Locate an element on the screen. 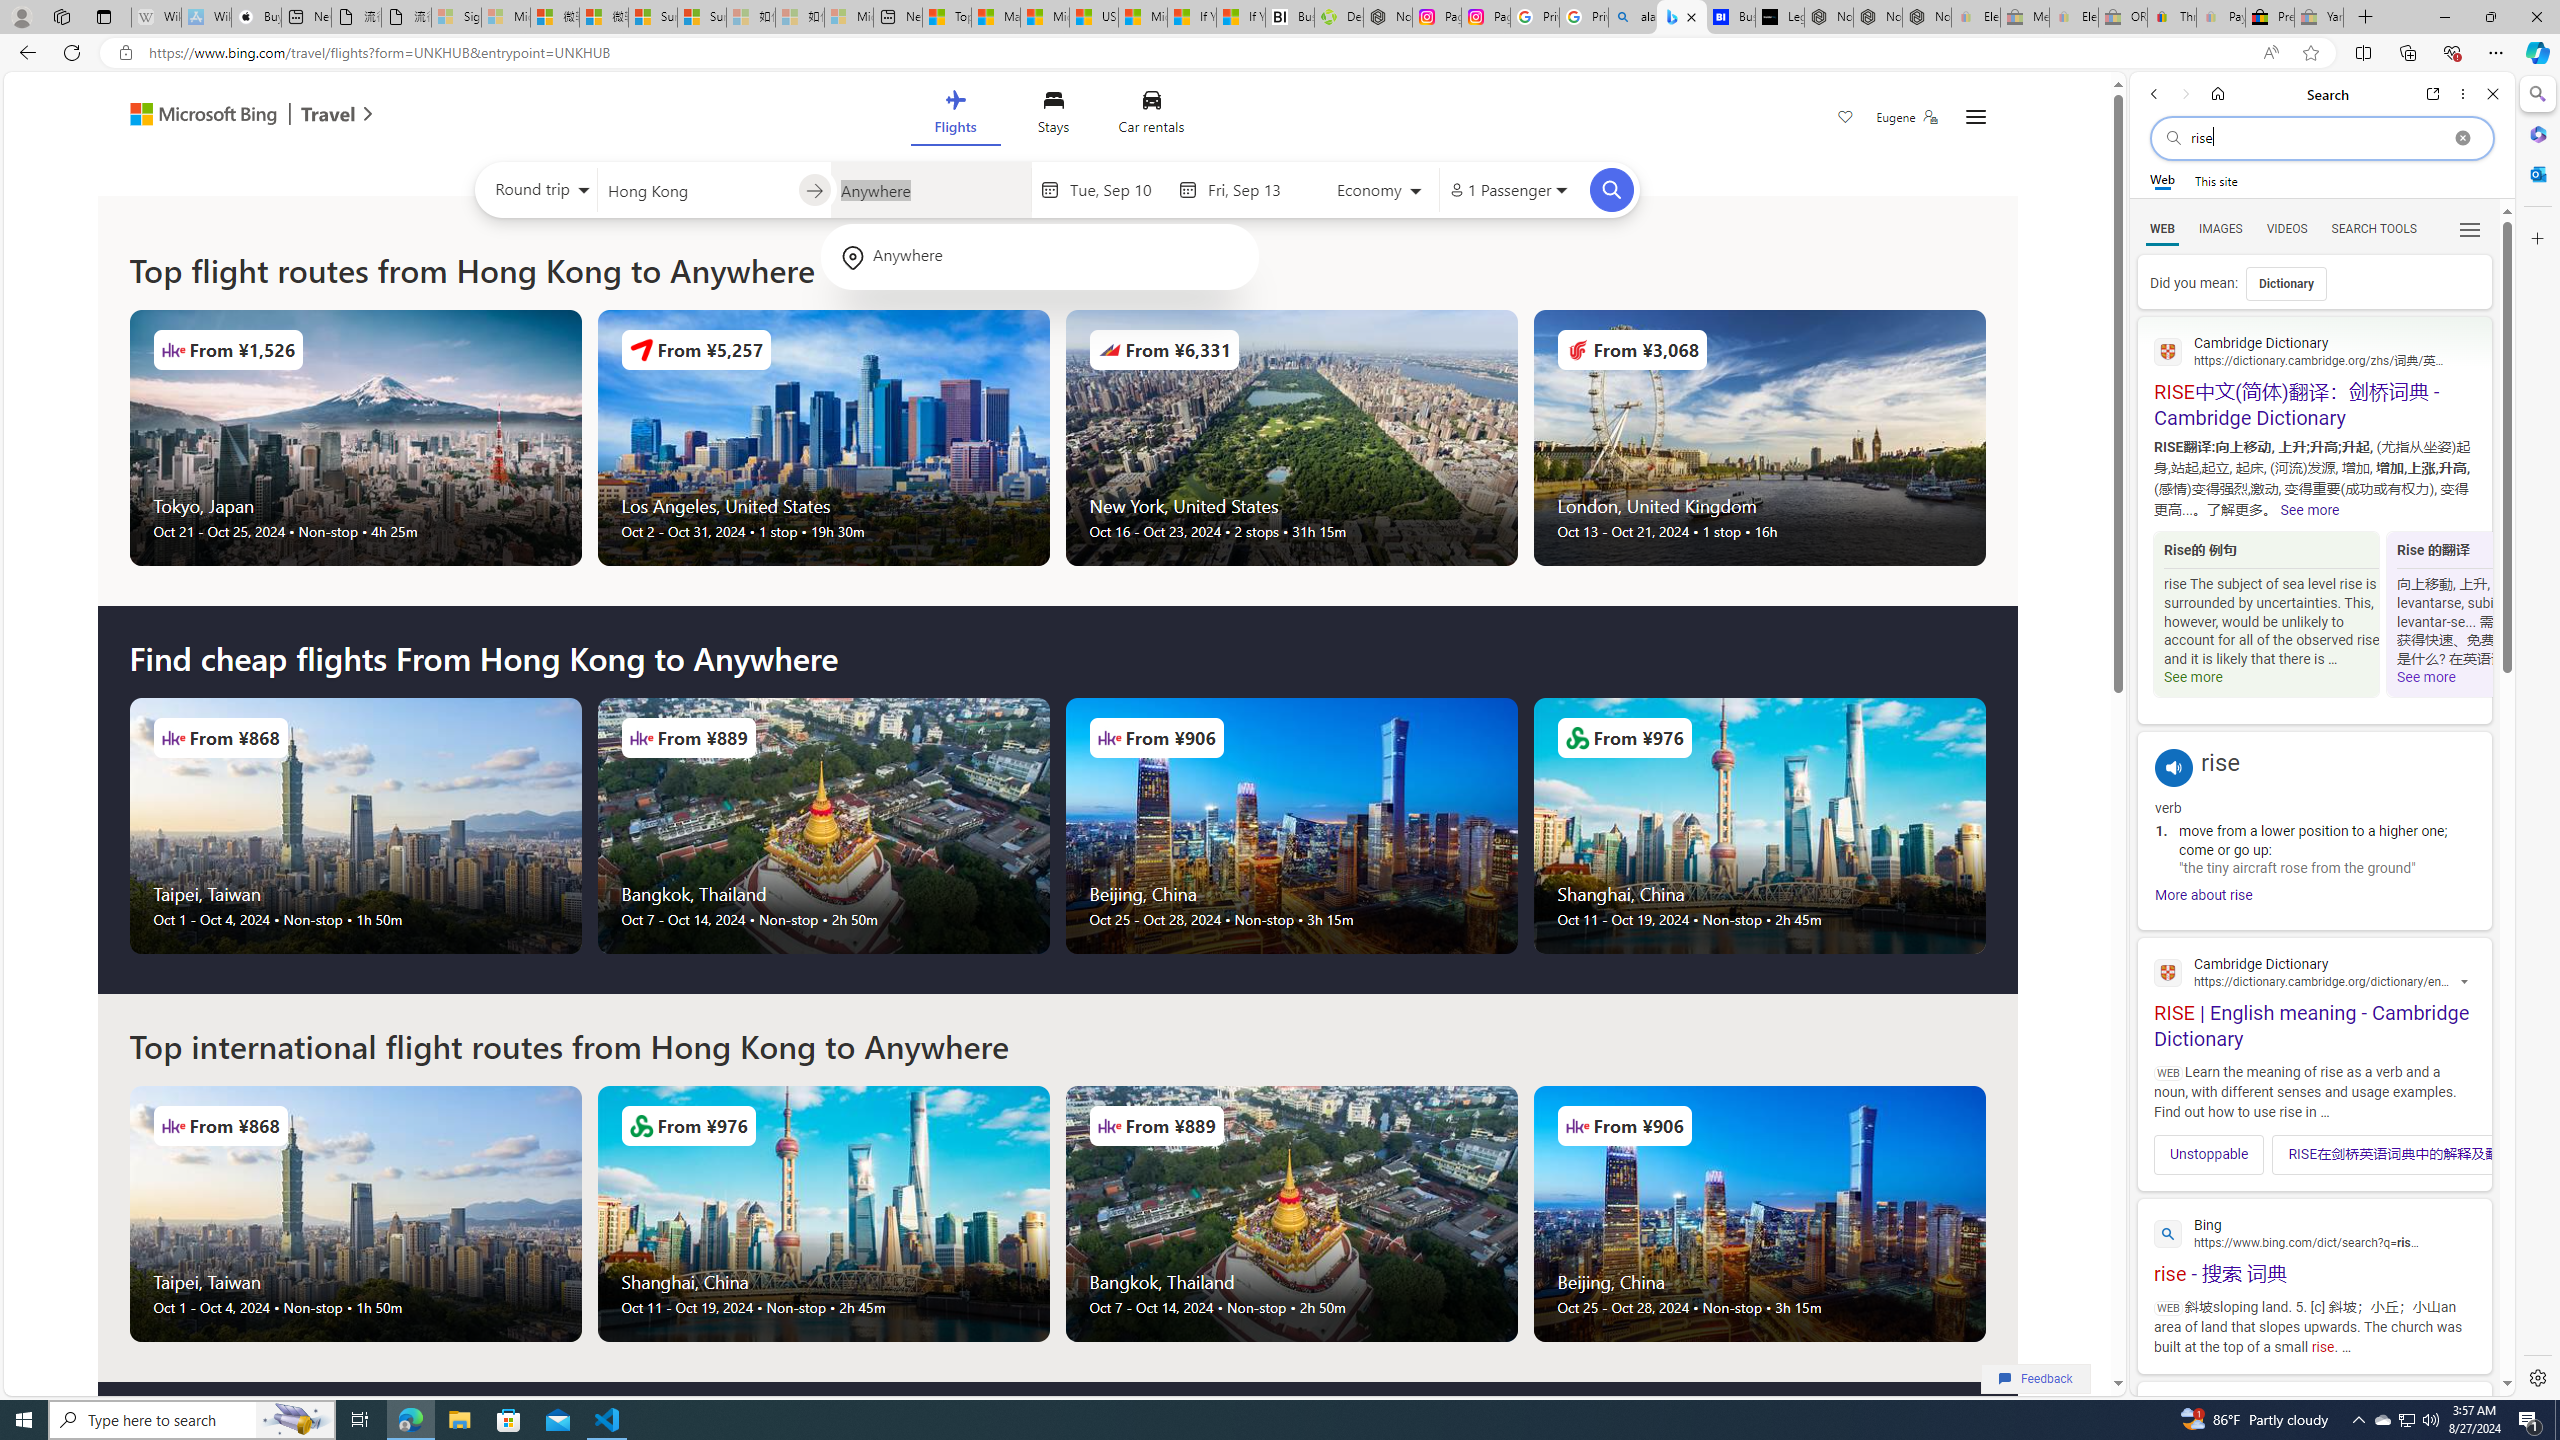 This screenshot has height=1440, width=2560. Unstoppable is located at coordinates (2210, 1154).